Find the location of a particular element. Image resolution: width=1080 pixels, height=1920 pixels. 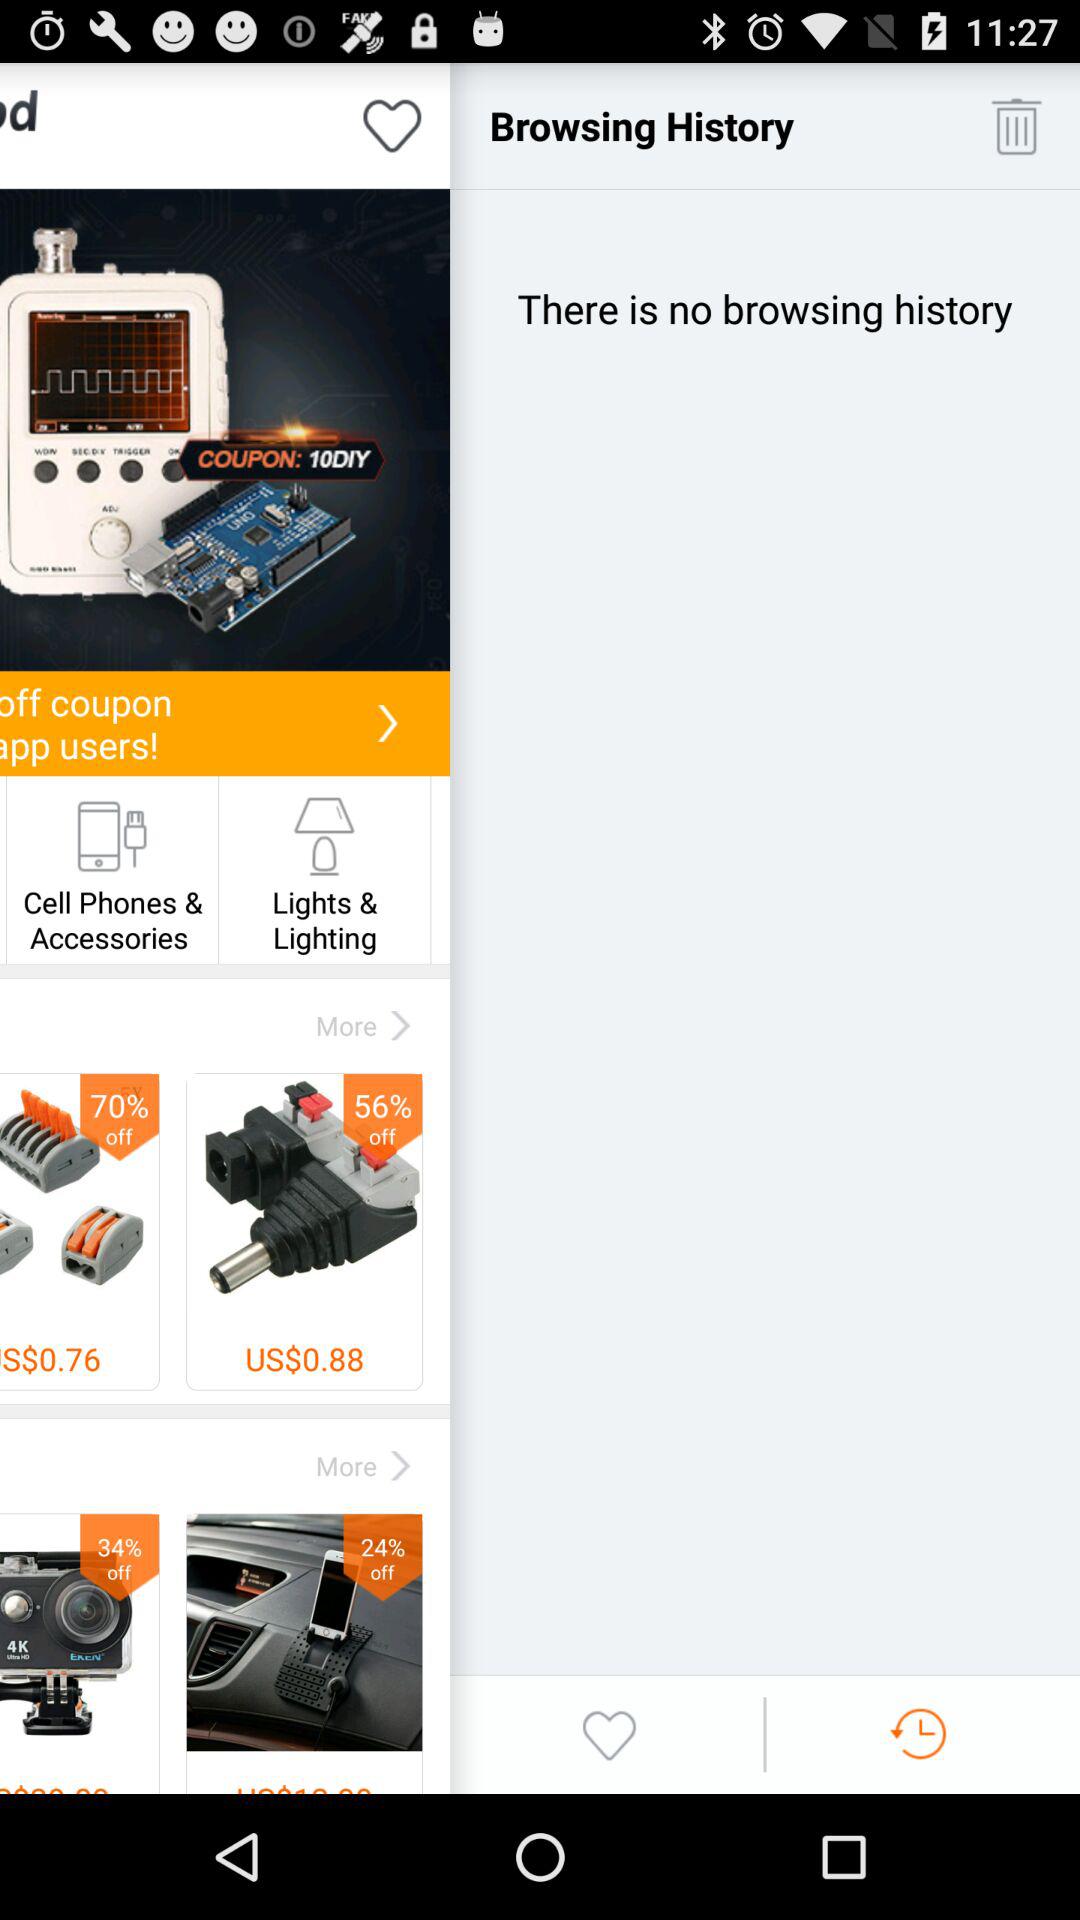

trash is located at coordinates (1016, 126).